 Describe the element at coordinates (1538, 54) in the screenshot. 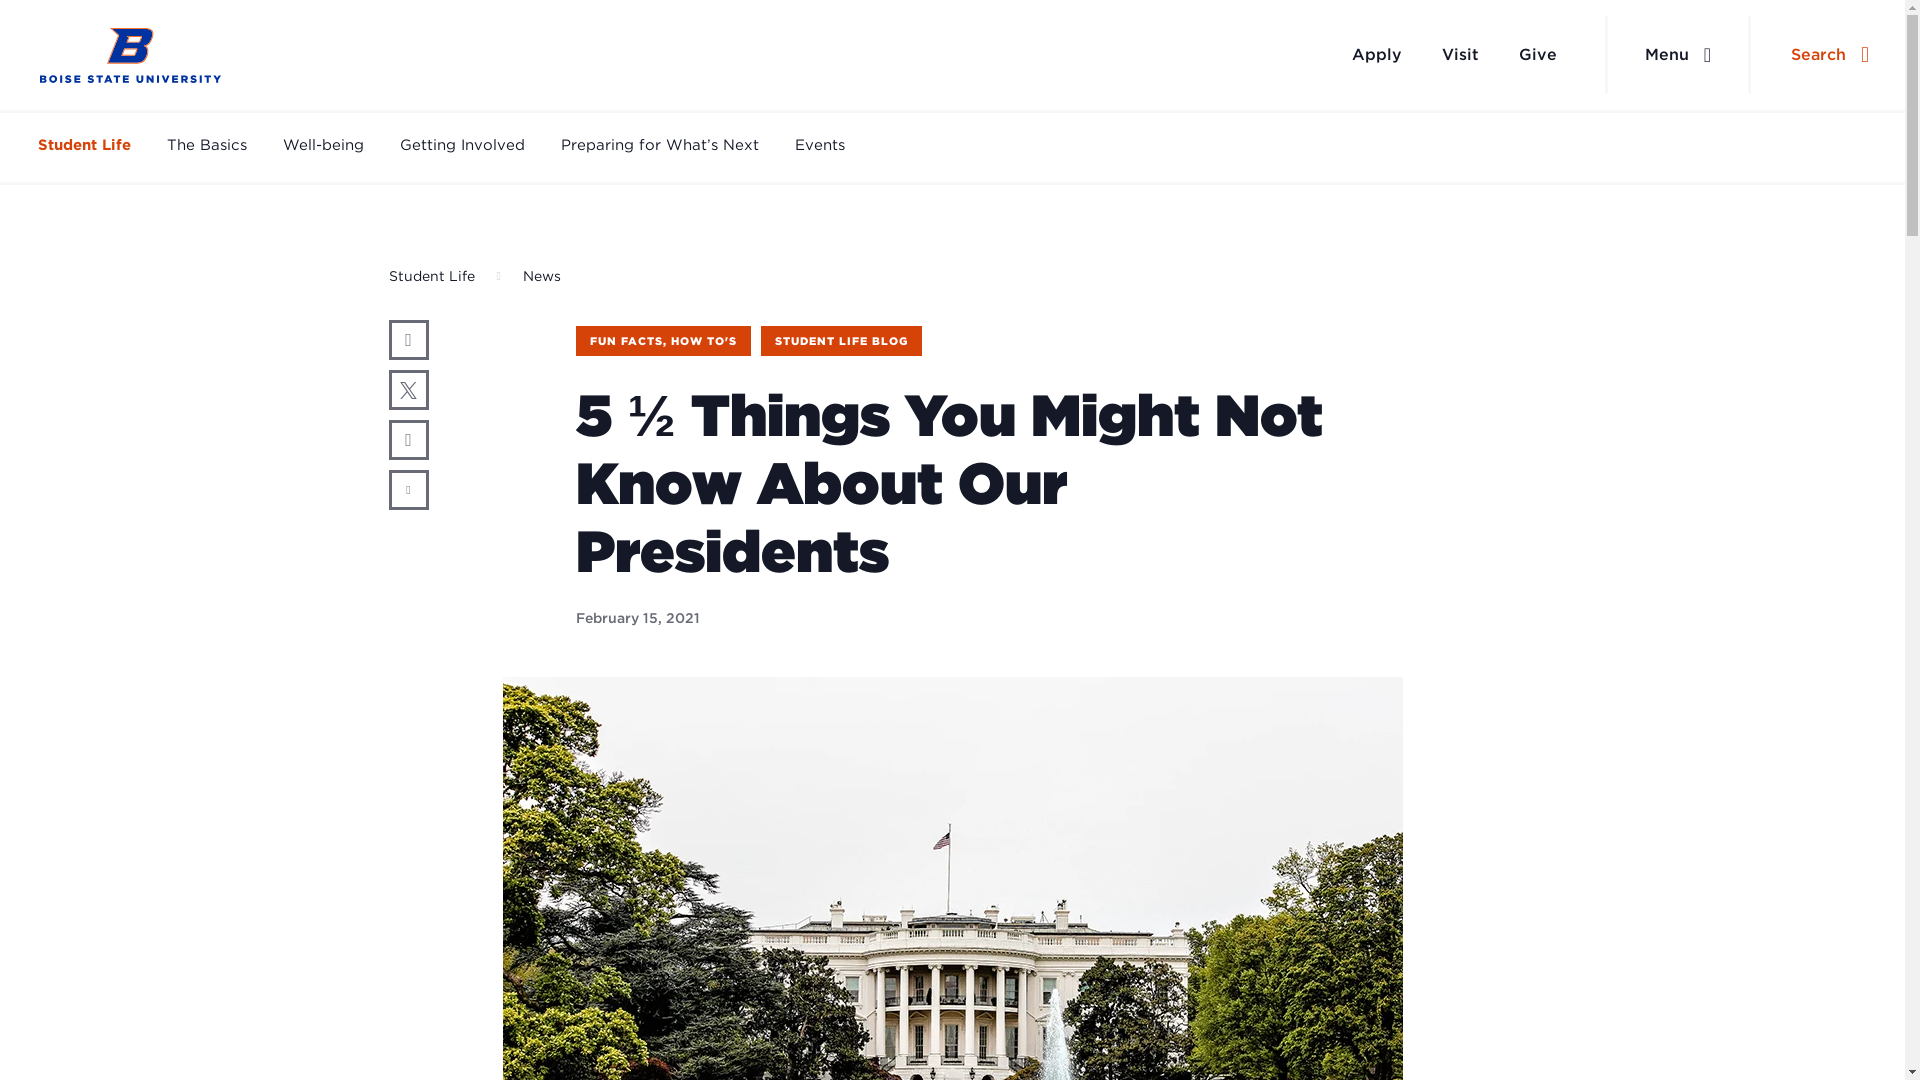

I see `Give` at that location.